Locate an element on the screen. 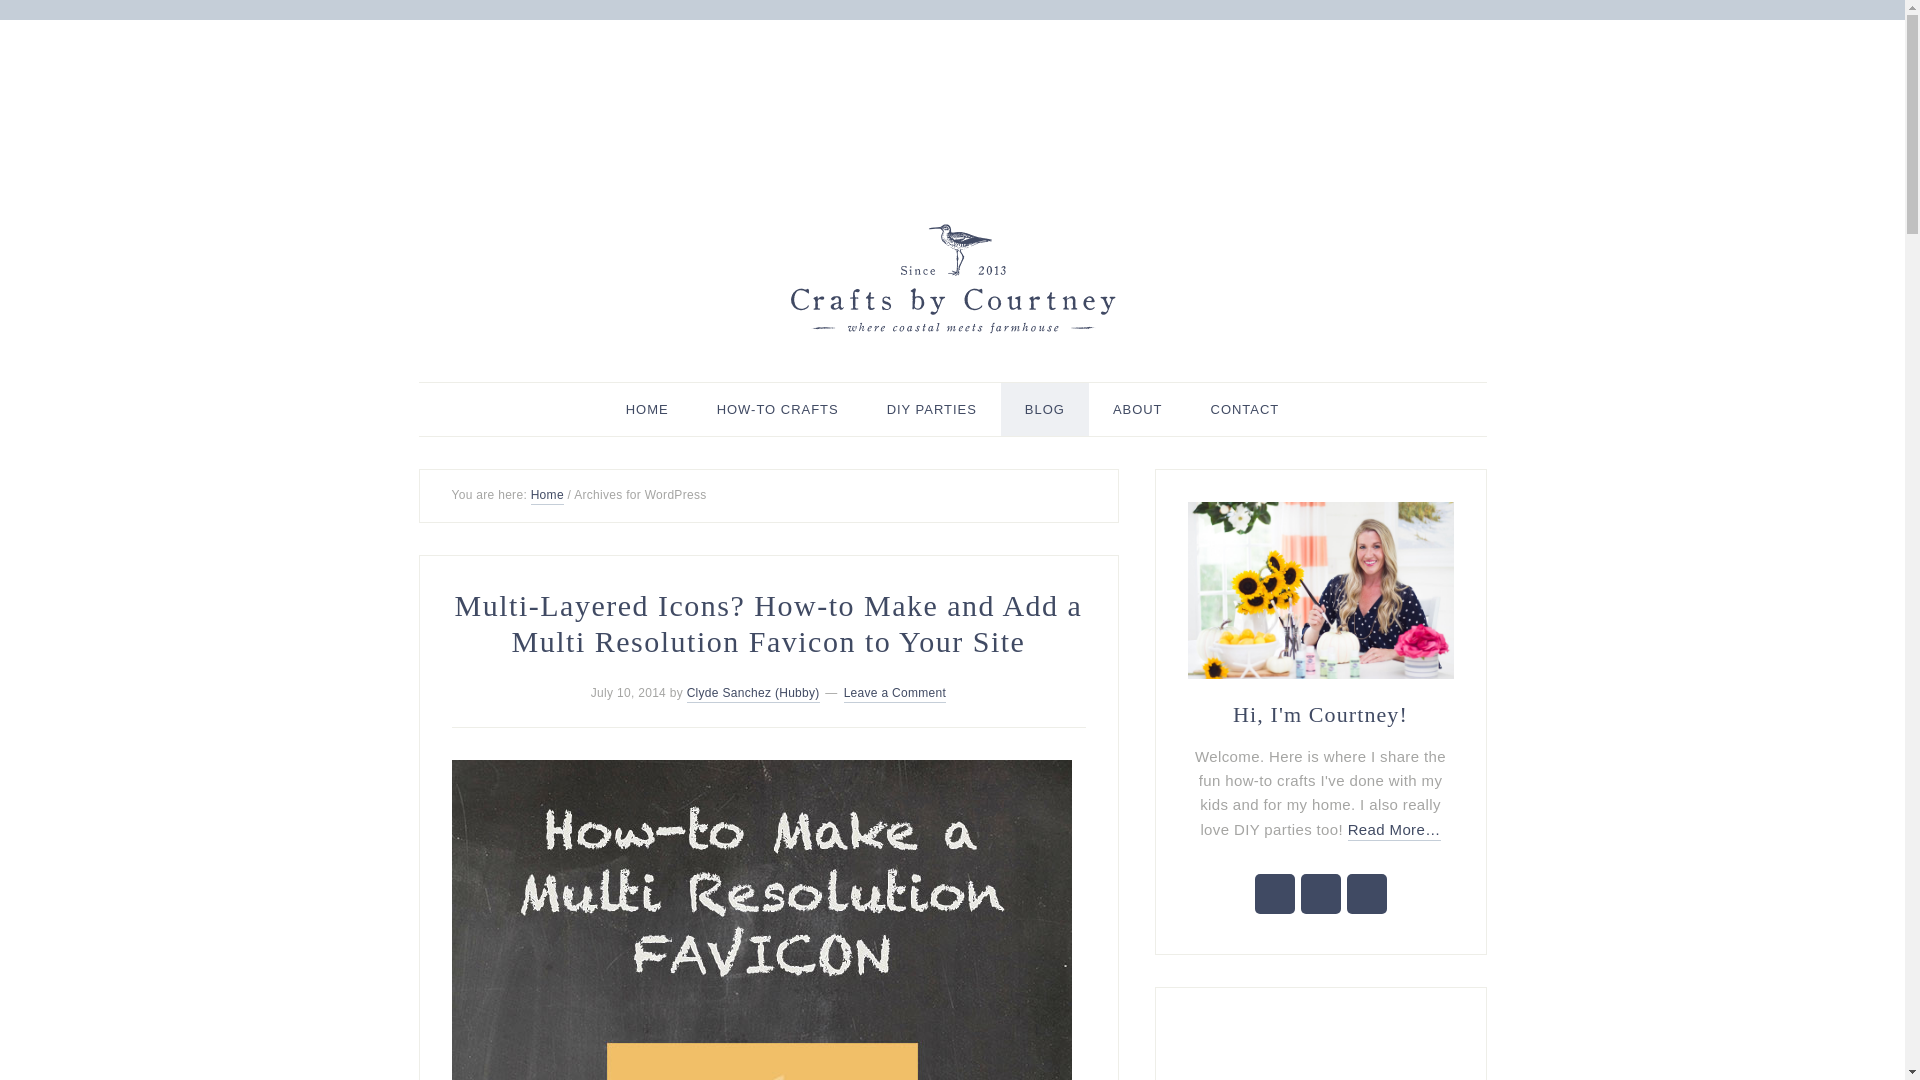  Crafts by Courtney is located at coordinates (952, 278).